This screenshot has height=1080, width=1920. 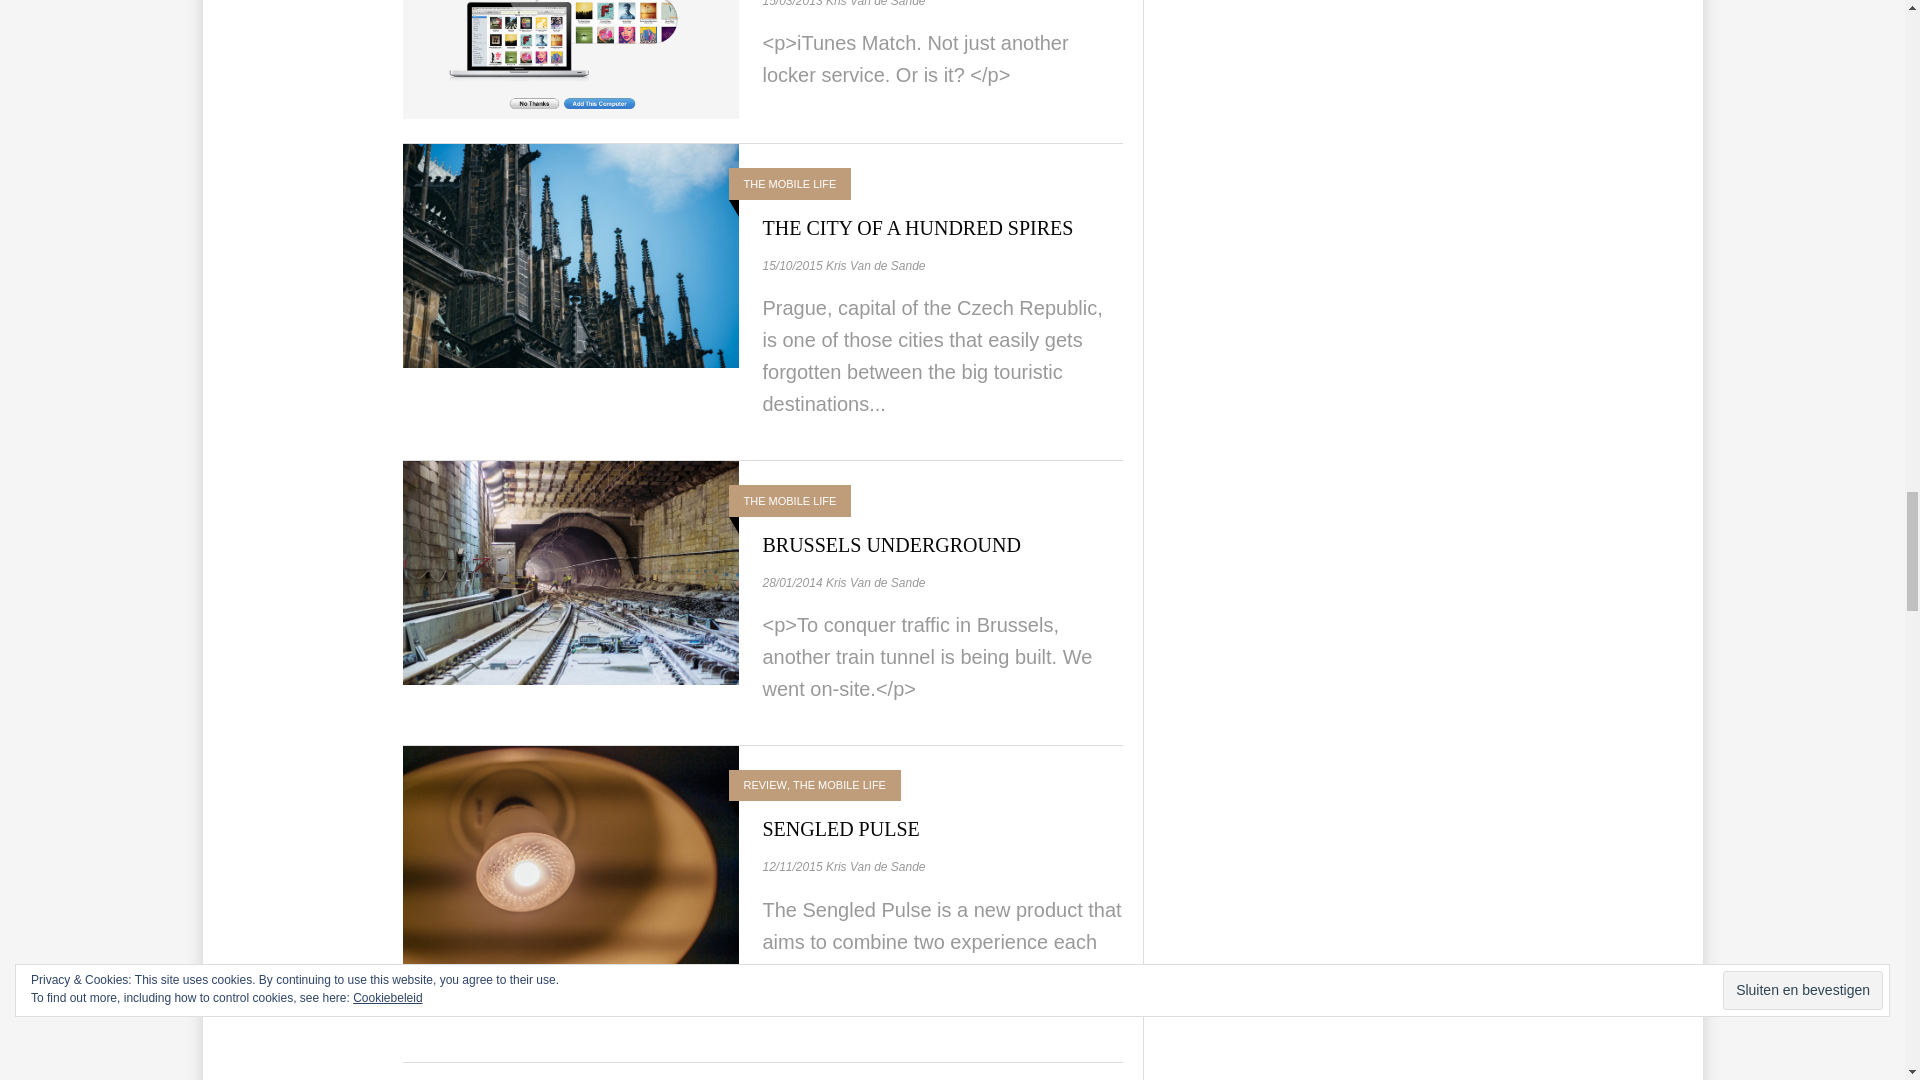 I want to click on Berichten van Kris Van de Sande, so click(x=875, y=4).